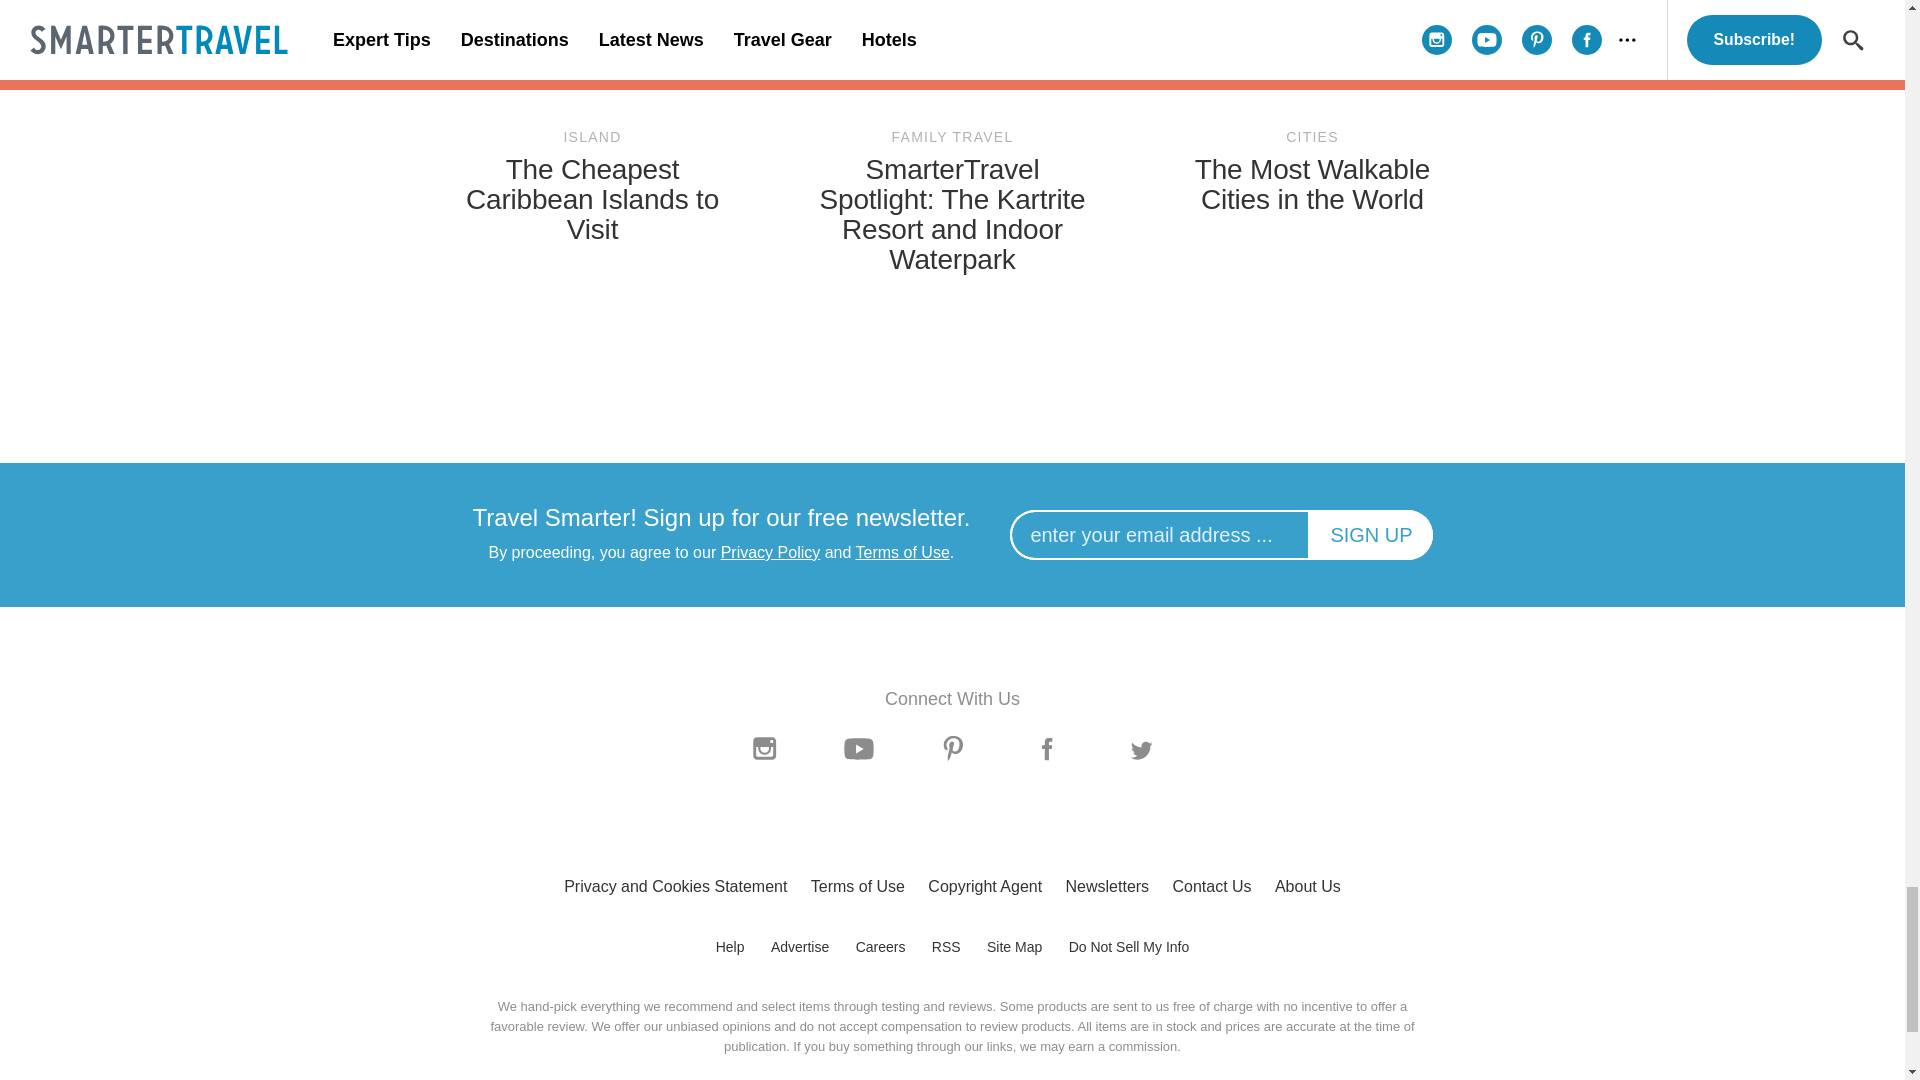 The width and height of the screenshot is (1920, 1080). I want to click on View all posts in Family Travel, so click(952, 137).